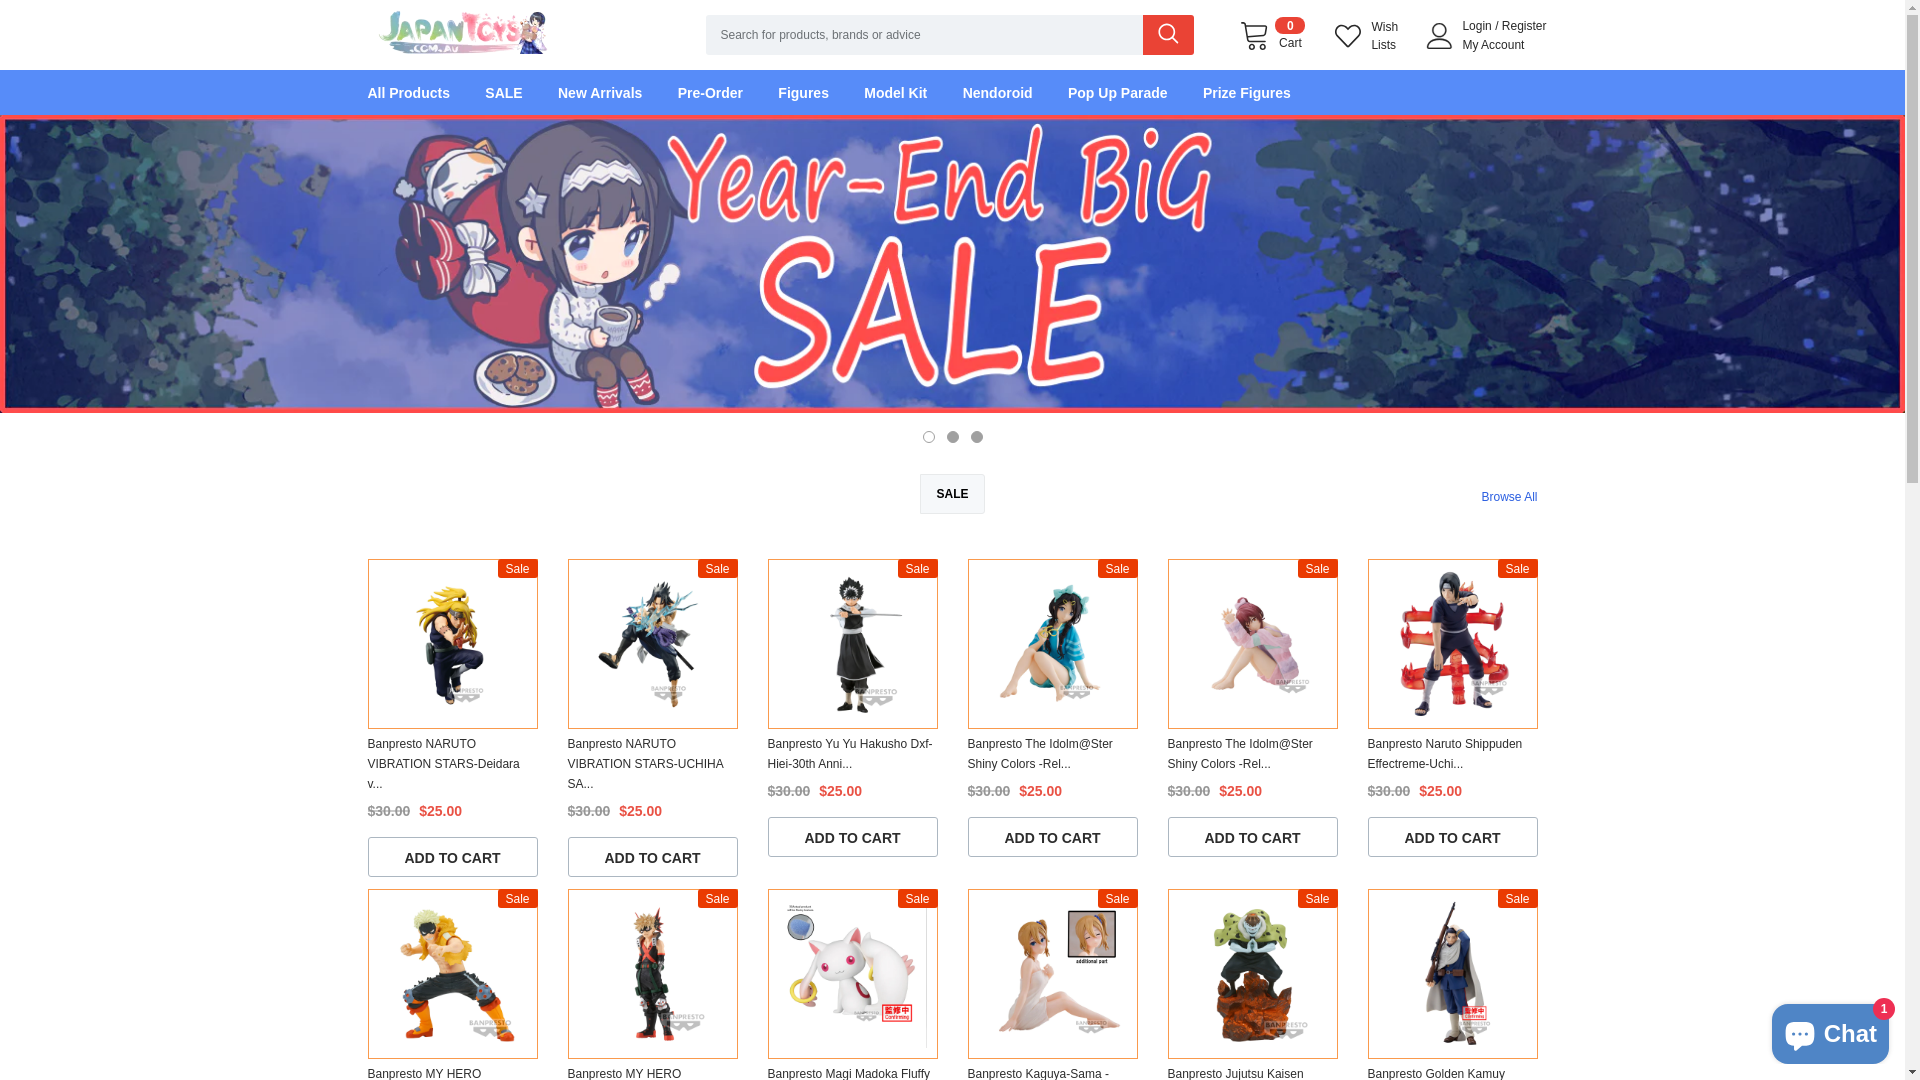 This screenshot has height=1080, width=1920. What do you see at coordinates (1478, 26) in the screenshot?
I see `Login` at bounding box center [1478, 26].